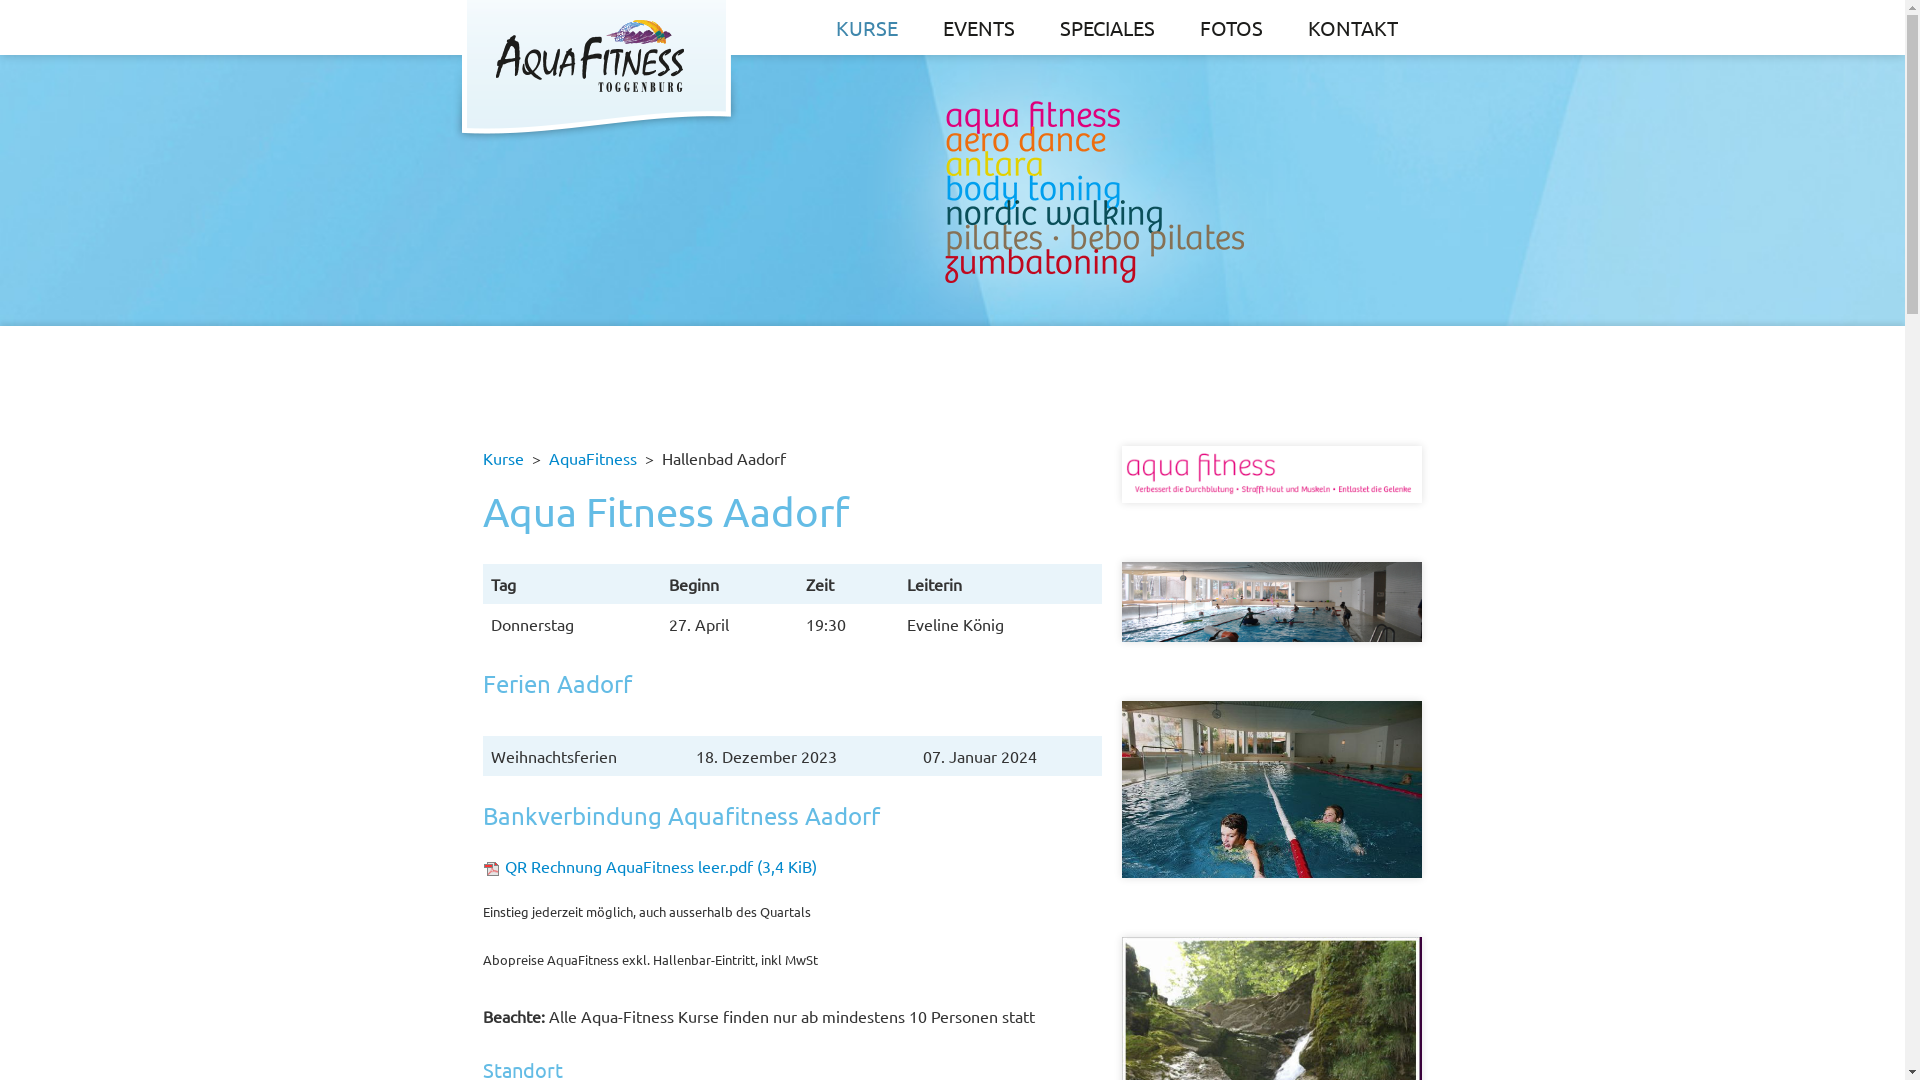 The height and width of the screenshot is (1080, 1920). What do you see at coordinates (1272, 790) in the screenshot?
I see `Bad Aadorf` at bounding box center [1272, 790].